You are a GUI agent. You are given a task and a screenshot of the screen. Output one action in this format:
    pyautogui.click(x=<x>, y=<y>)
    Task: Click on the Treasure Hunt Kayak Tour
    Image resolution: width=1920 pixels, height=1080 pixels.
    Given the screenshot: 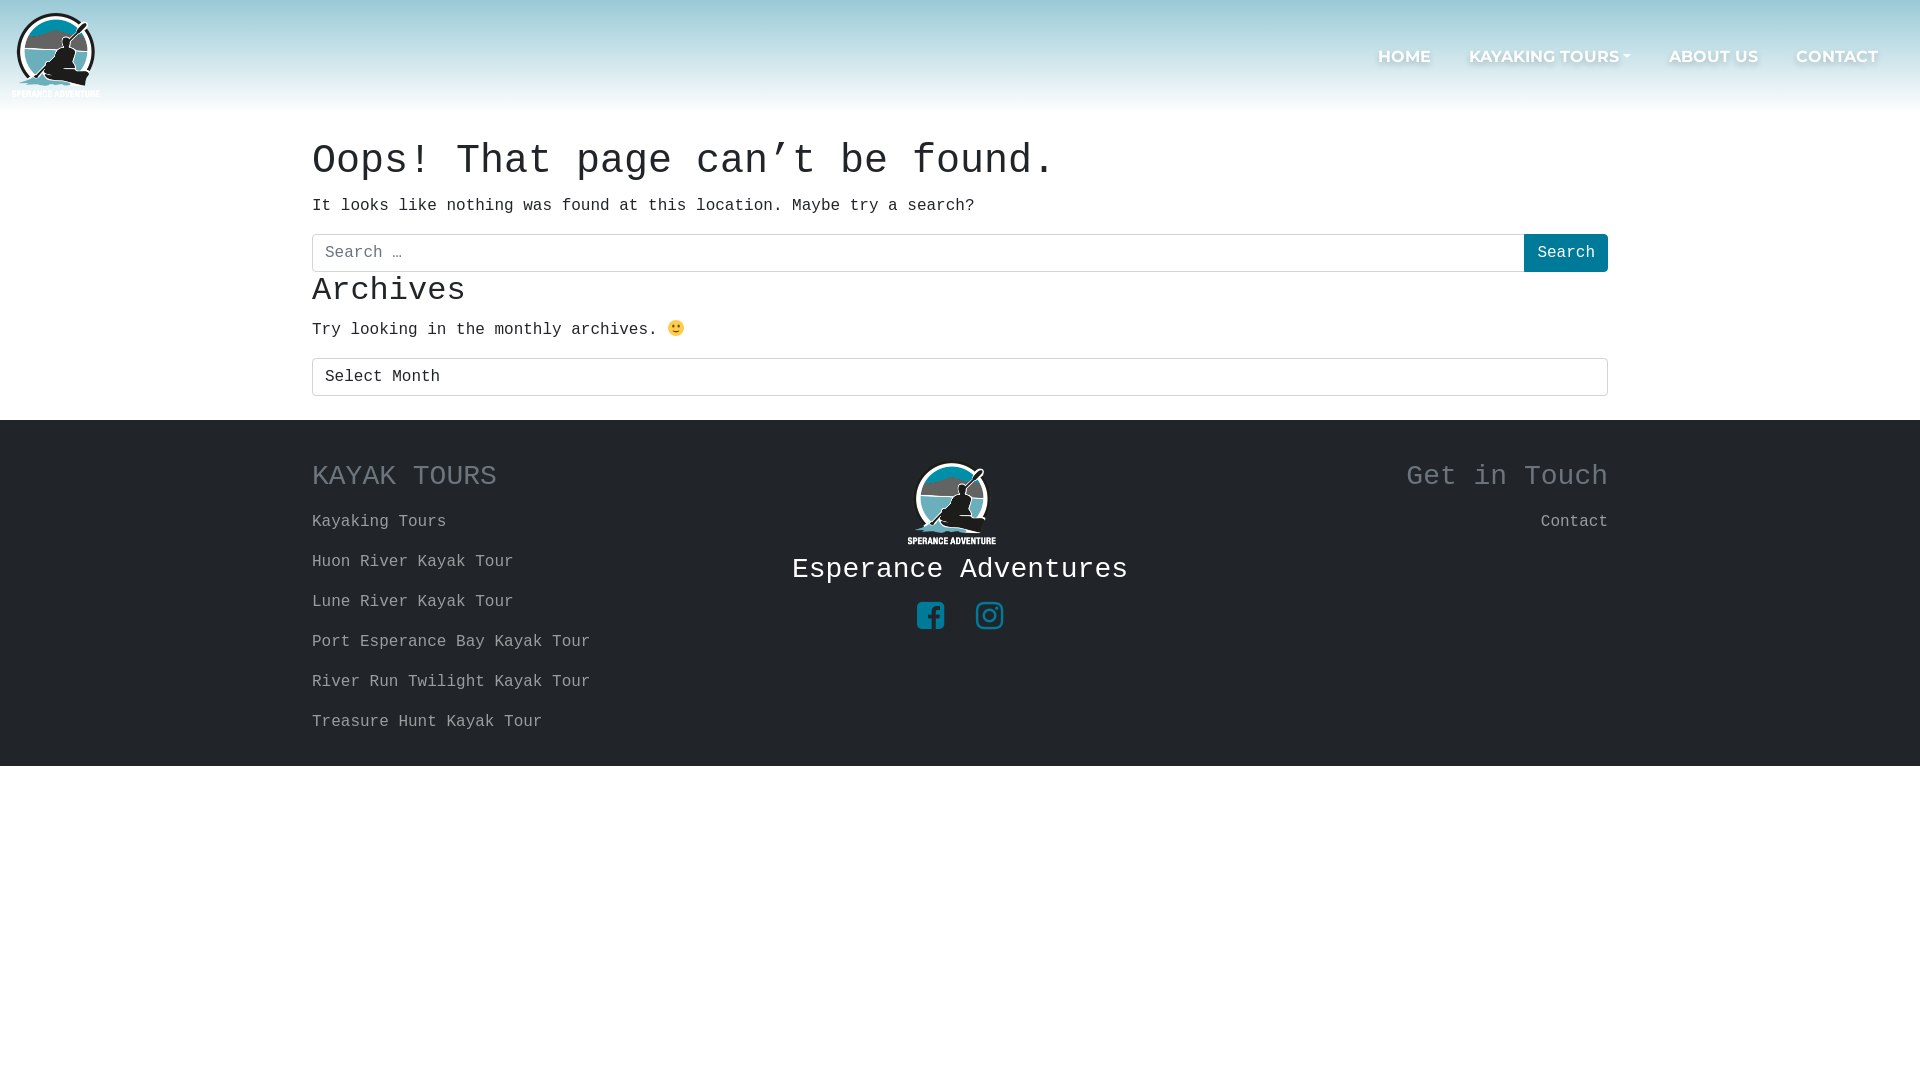 What is the action you would take?
    pyautogui.click(x=520, y=722)
    